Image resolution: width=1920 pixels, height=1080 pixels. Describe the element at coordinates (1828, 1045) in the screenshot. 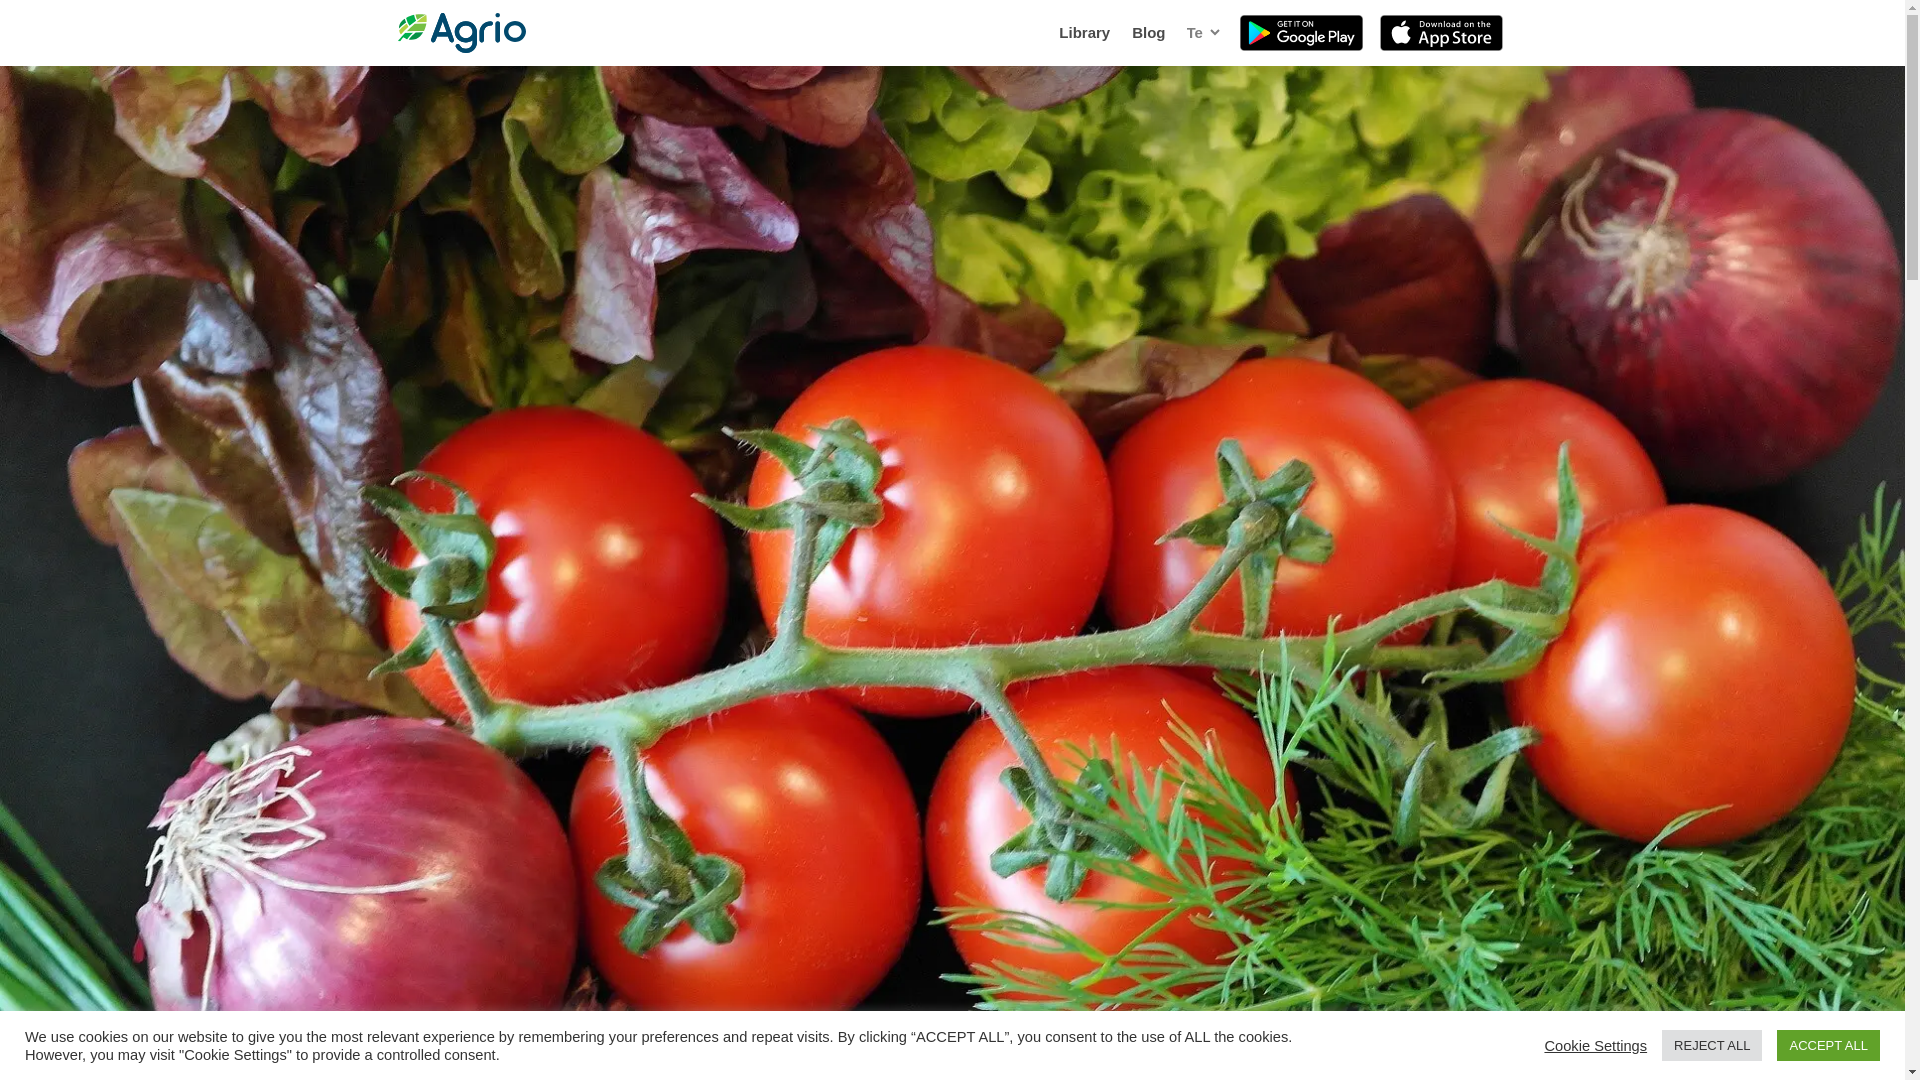

I see `ACCEPT ALL` at that location.